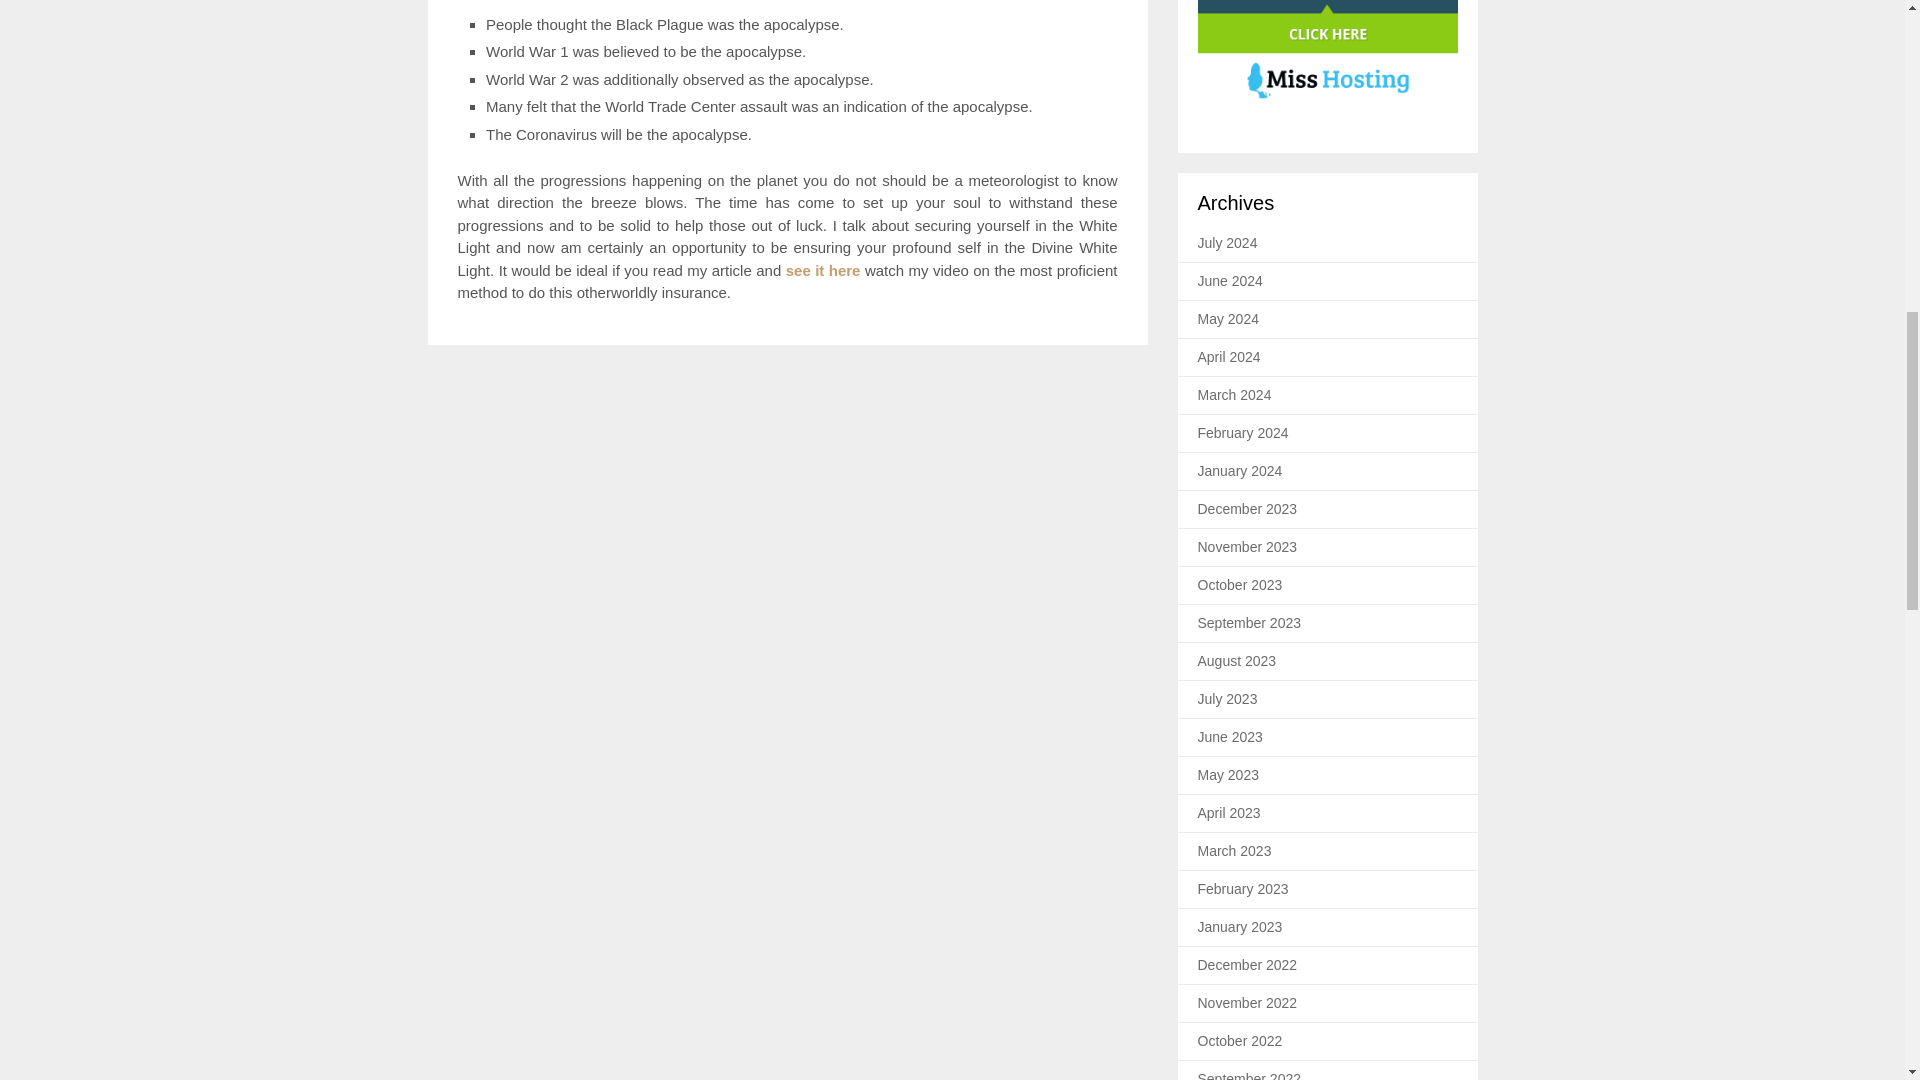 The width and height of the screenshot is (1920, 1080). Describe the element at coordinates (1228, 774) in the screenshot. I see `May 2023` at that location.